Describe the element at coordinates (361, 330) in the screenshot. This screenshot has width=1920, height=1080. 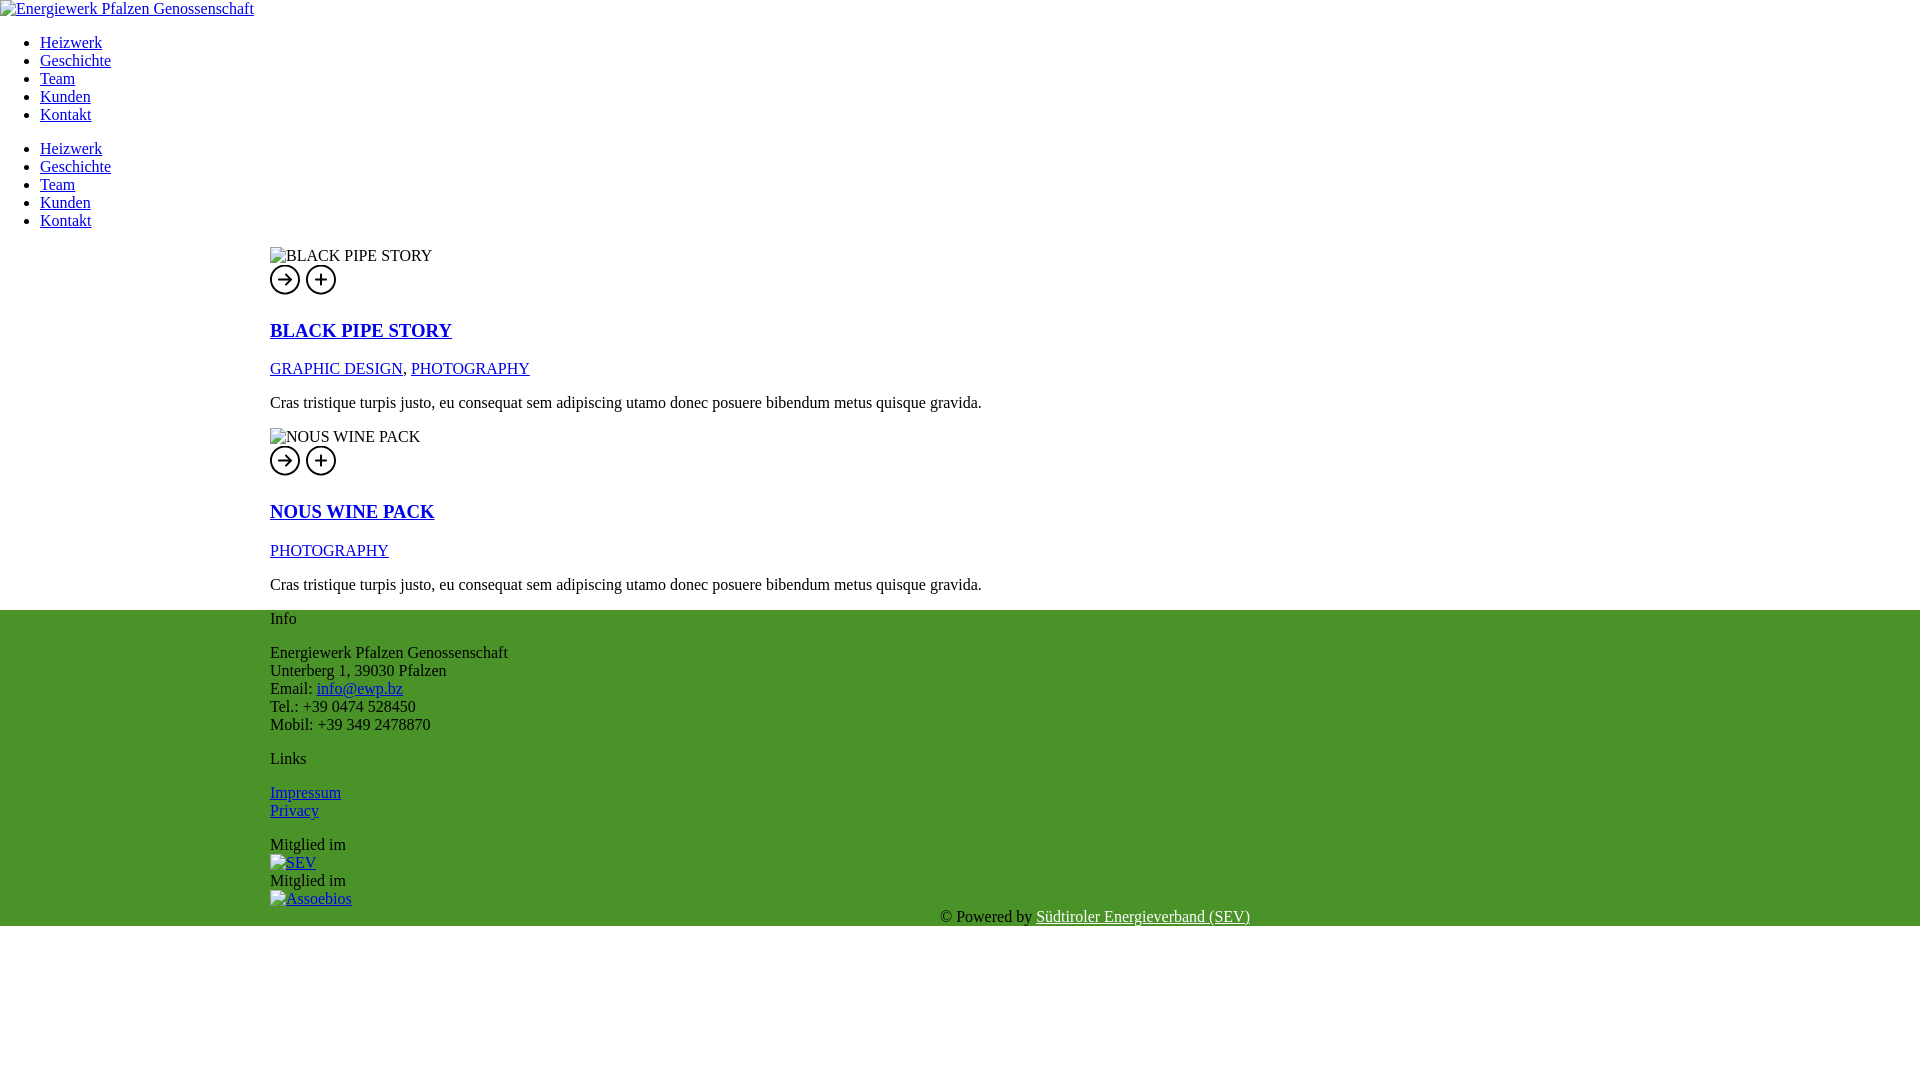
I see `BLACK PIPE STORY` at that location.